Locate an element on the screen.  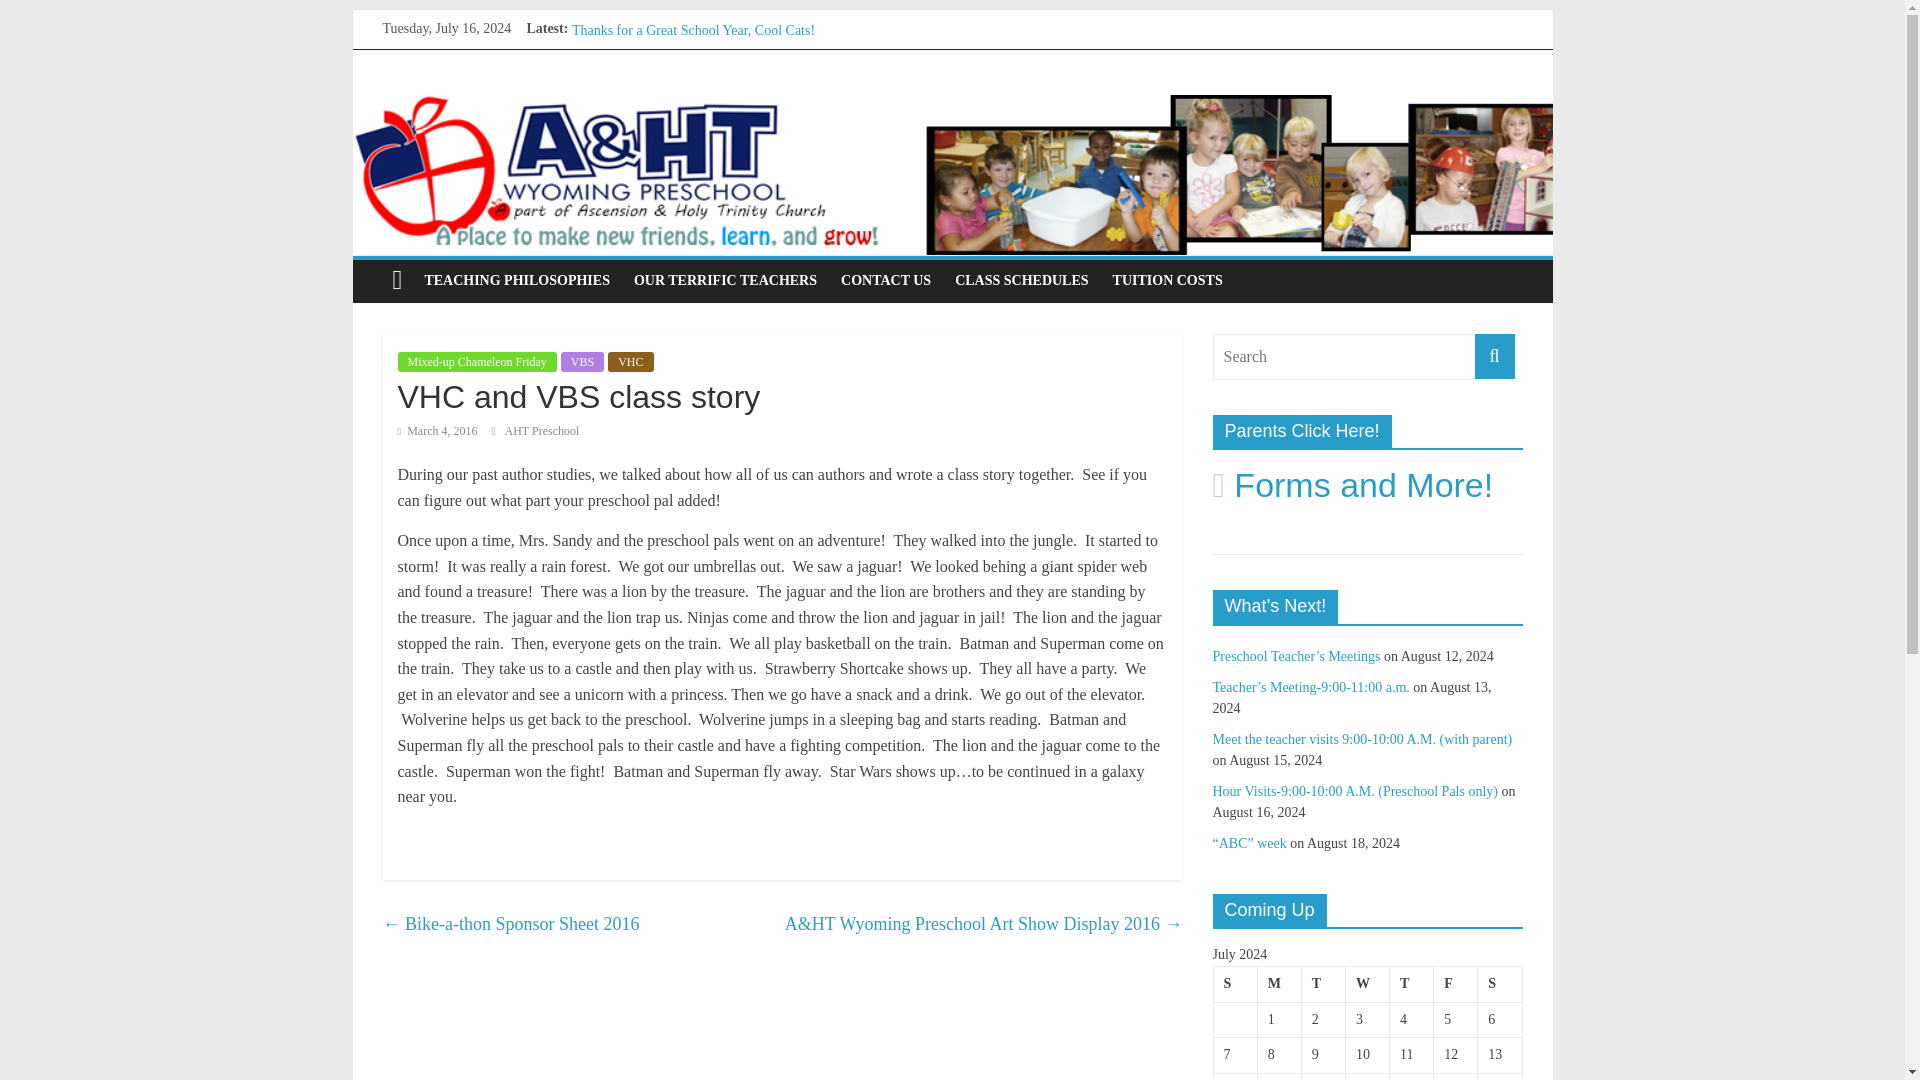
Wednesday is located at coordinates (1366, 984).